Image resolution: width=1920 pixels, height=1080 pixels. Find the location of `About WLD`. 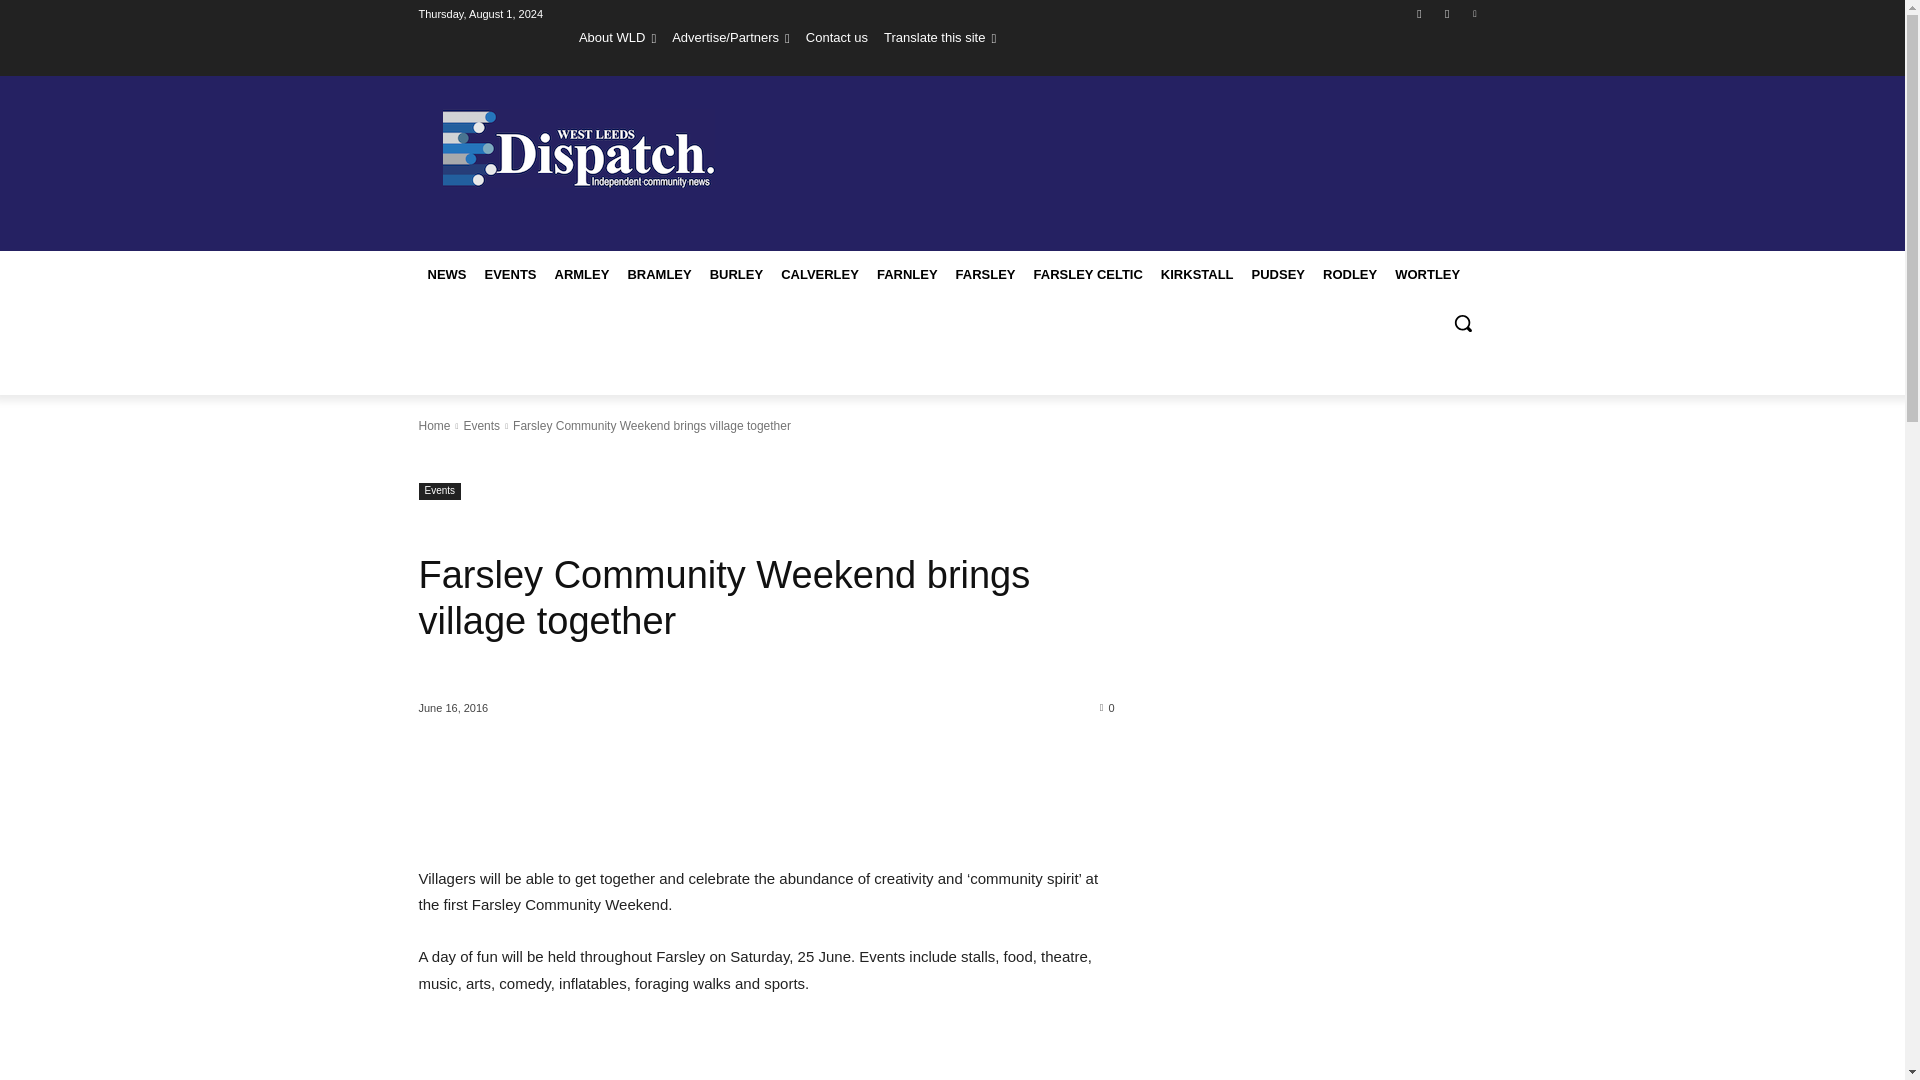

About WLD is located at coordinates (618, 37).